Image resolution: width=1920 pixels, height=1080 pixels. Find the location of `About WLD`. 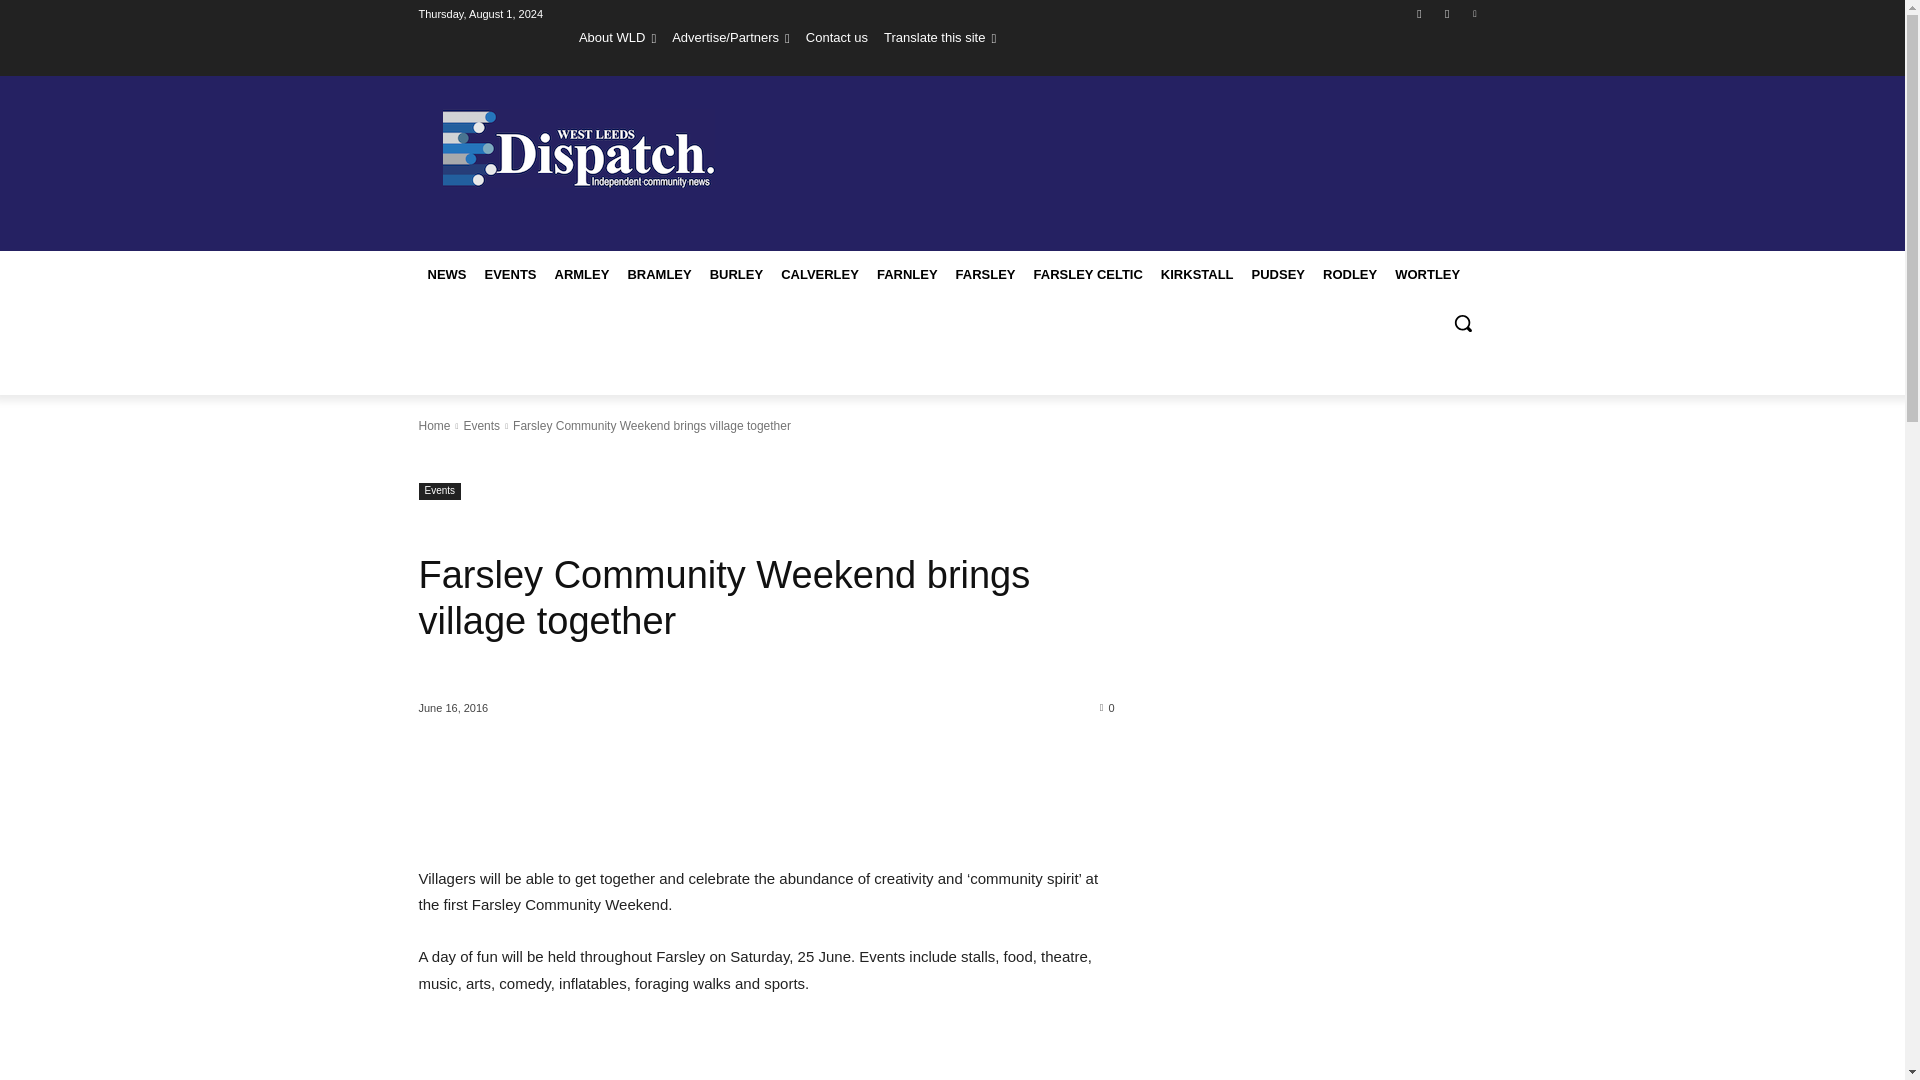

About WLD is located at coordinates (618, 37).